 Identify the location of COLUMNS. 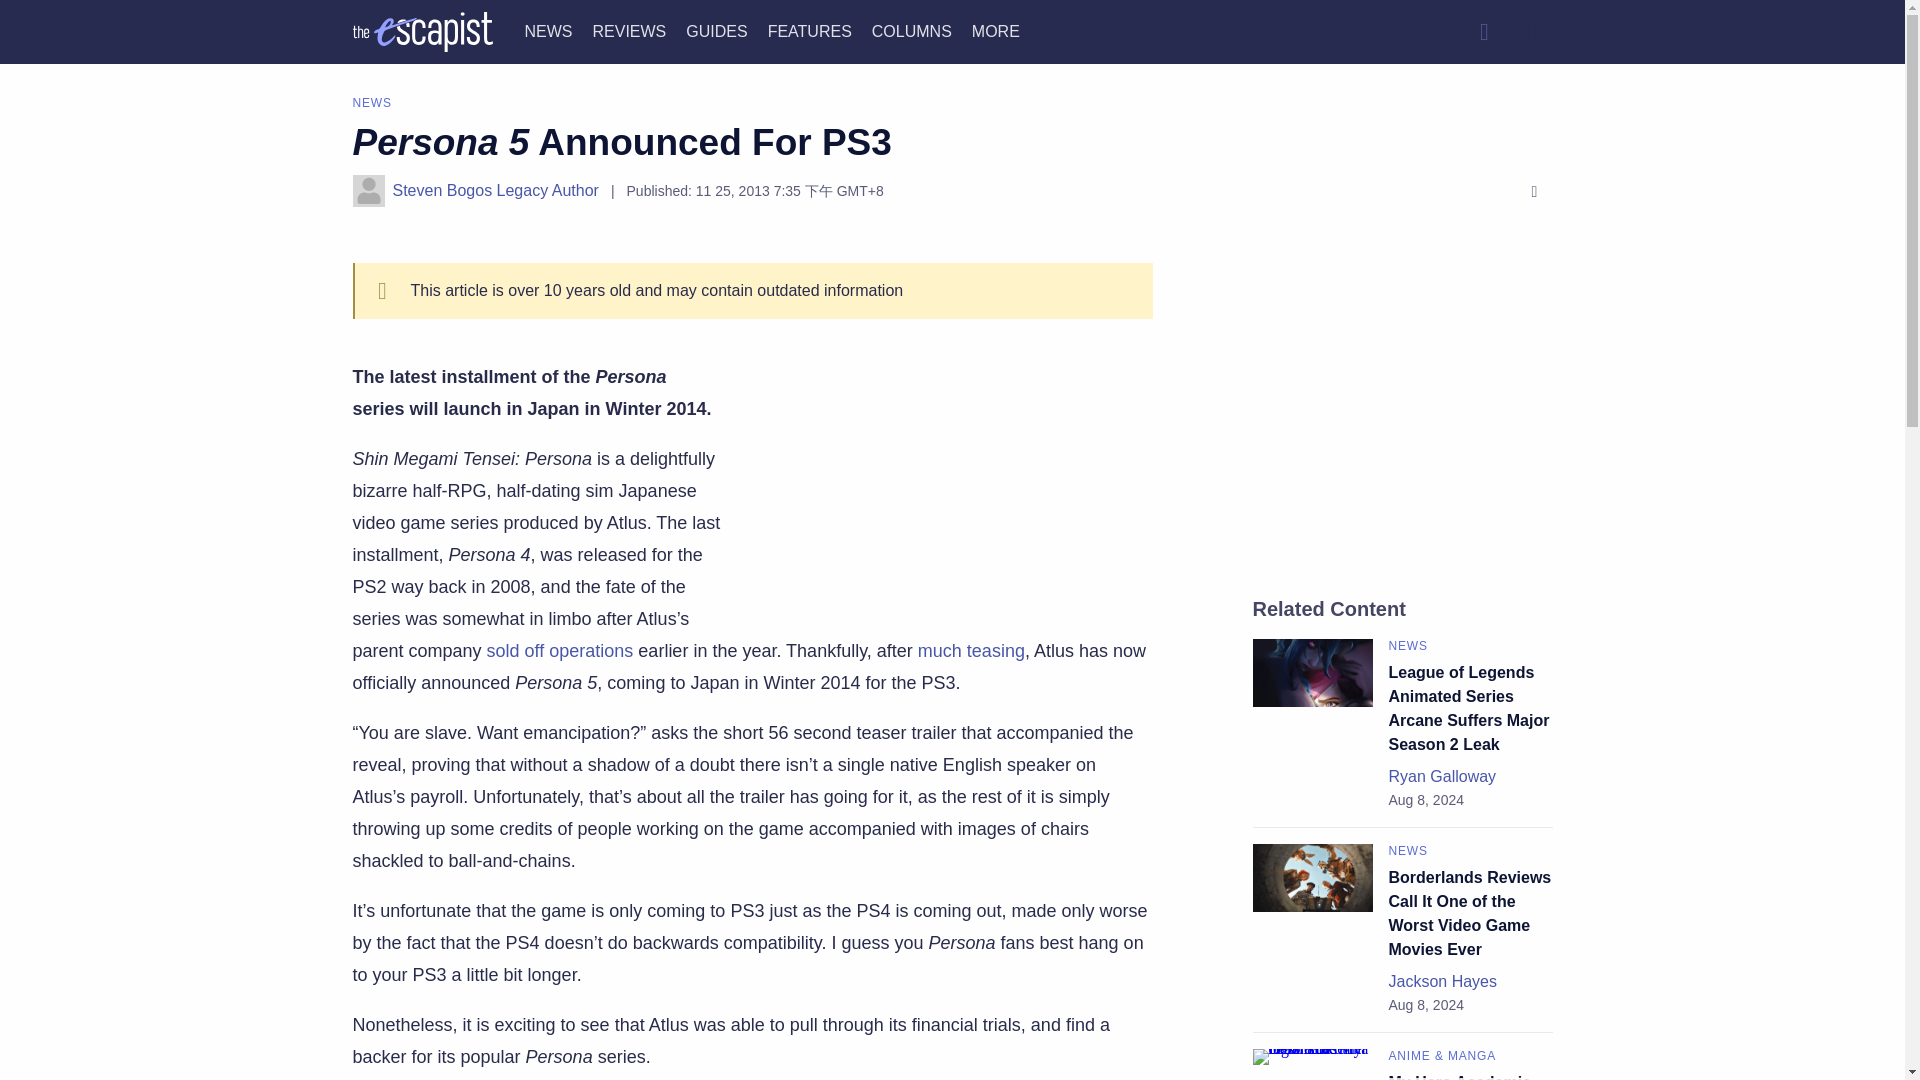
(912, 30).